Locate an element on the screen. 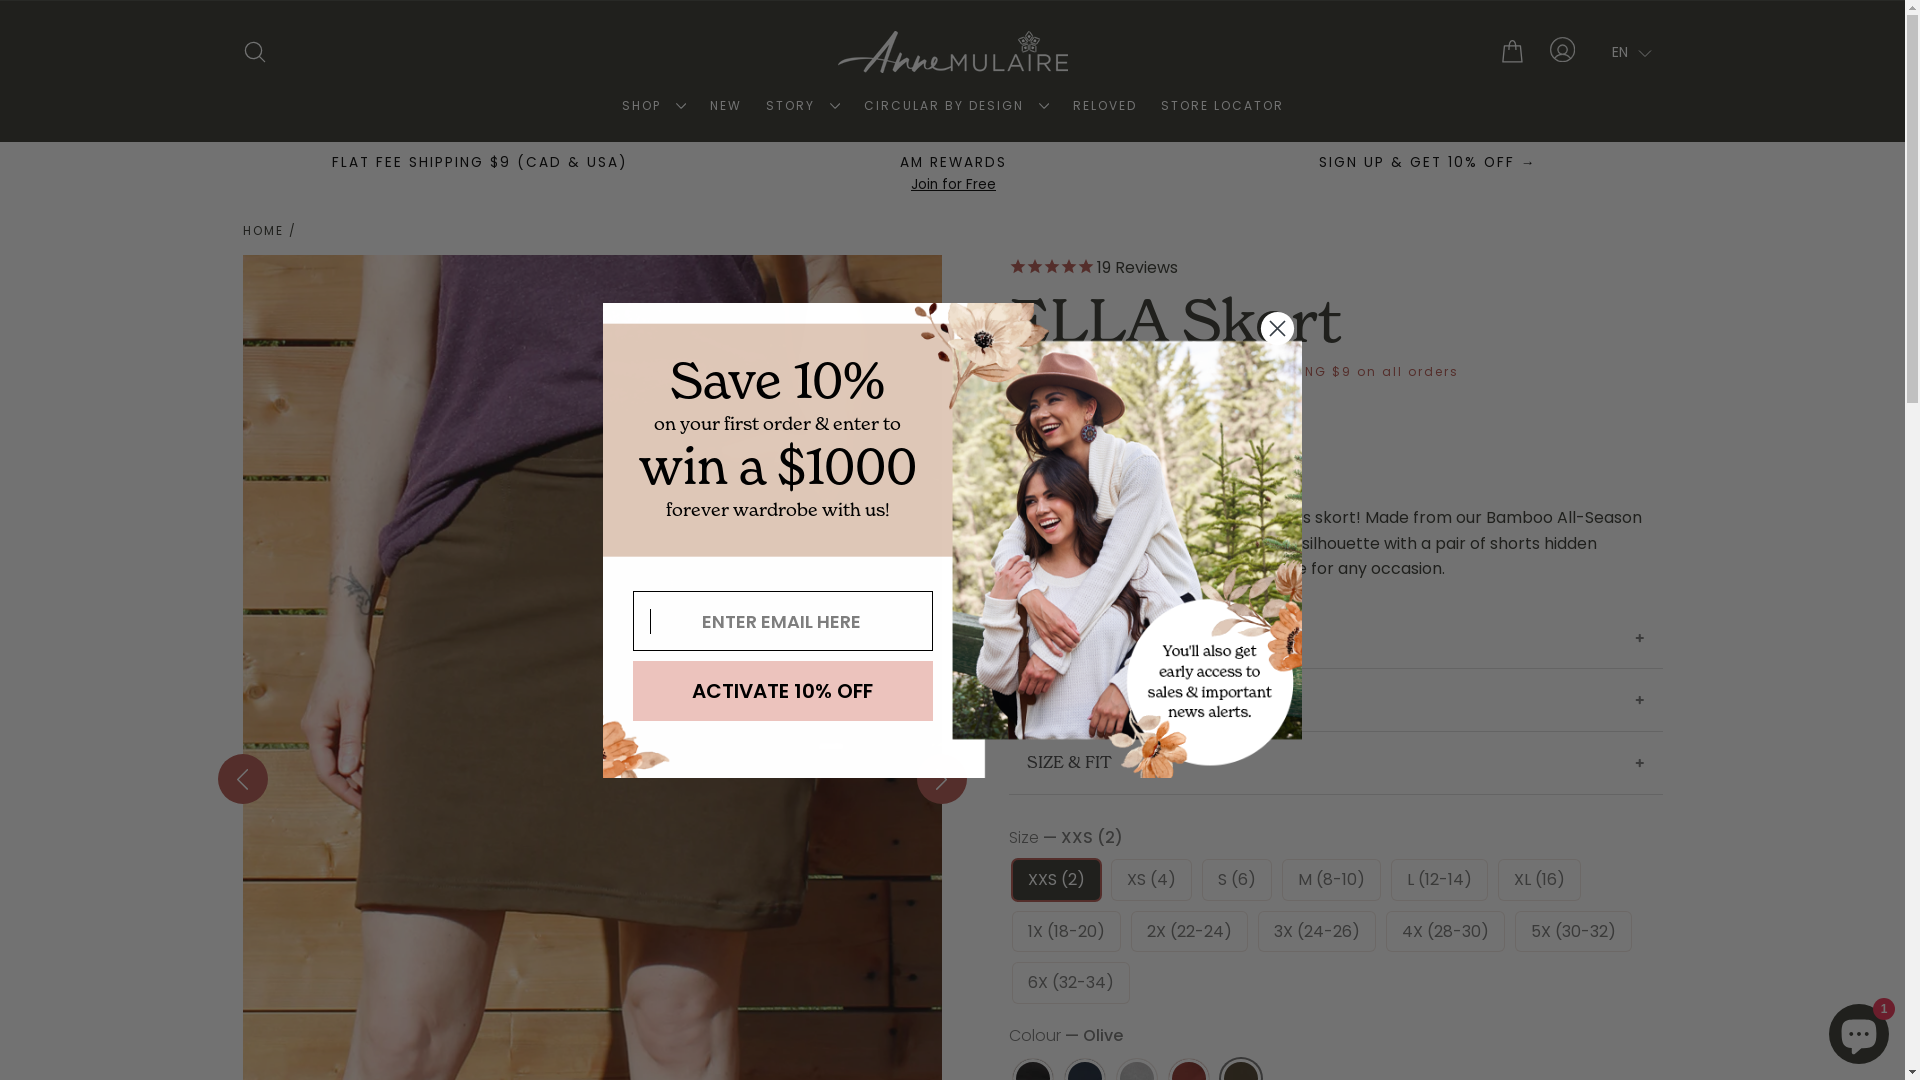 The image size is (1920, 1080). STORE LOCATOR is located at coordinates (1222, 105).